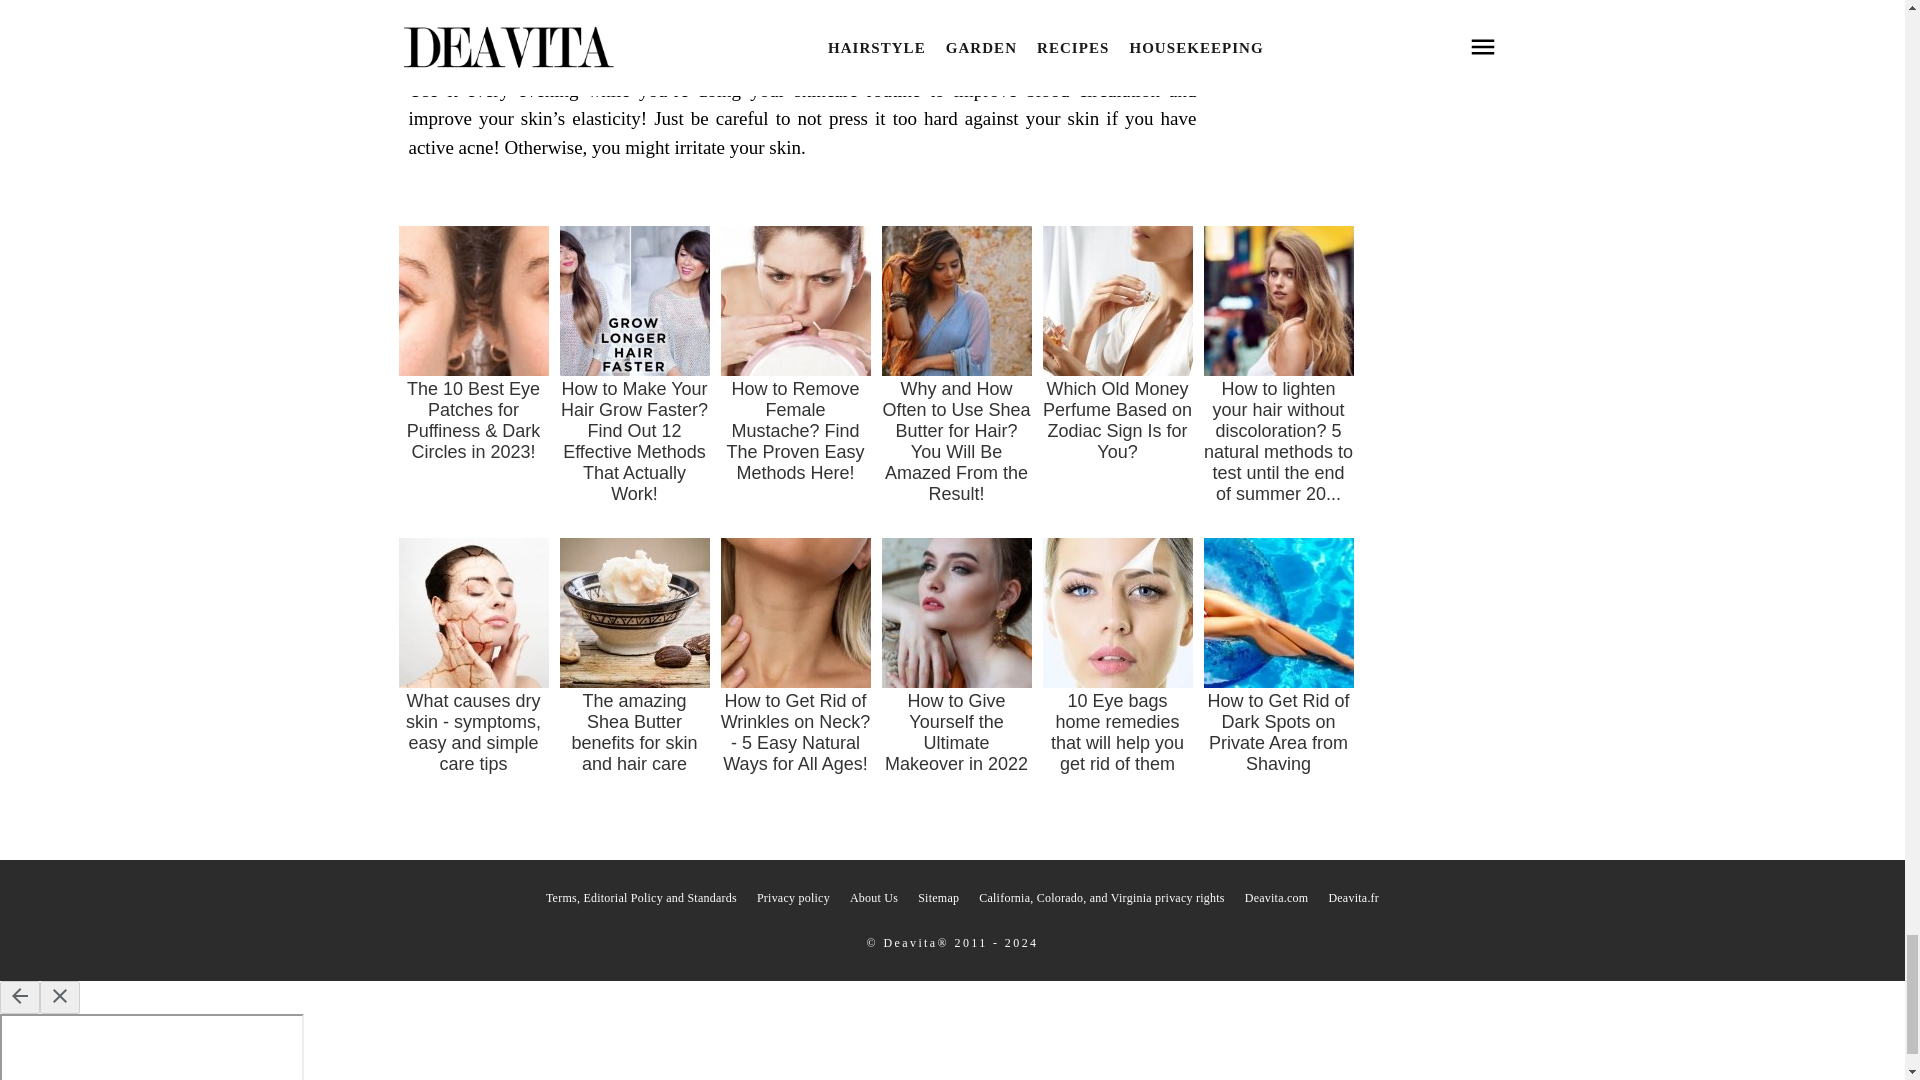  What do you see at coordinates (802, 2) in the screenshot?
I see `Jade roller anti ageing blood circulation skin benefits` at bounding box center [802, 2].